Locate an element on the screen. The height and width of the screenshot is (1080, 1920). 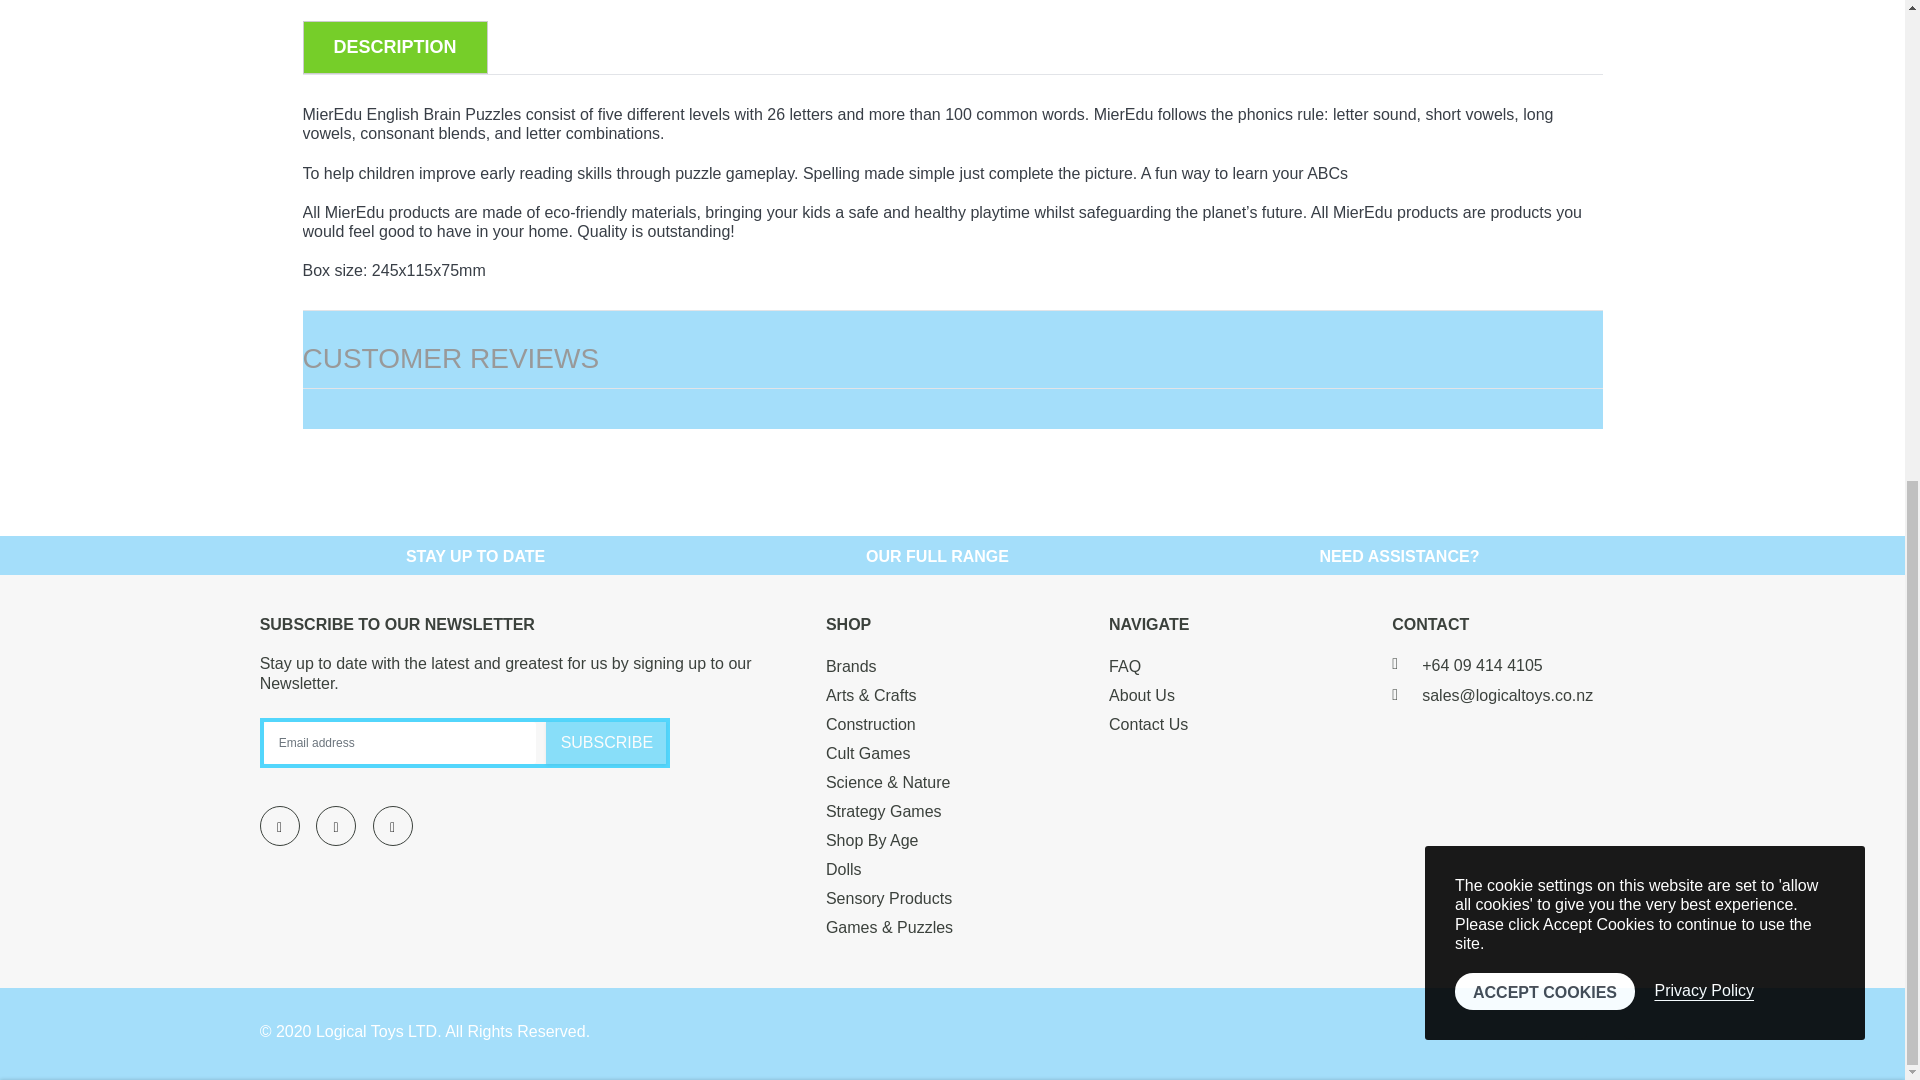
Instagram is located at coordinates (392, 825).